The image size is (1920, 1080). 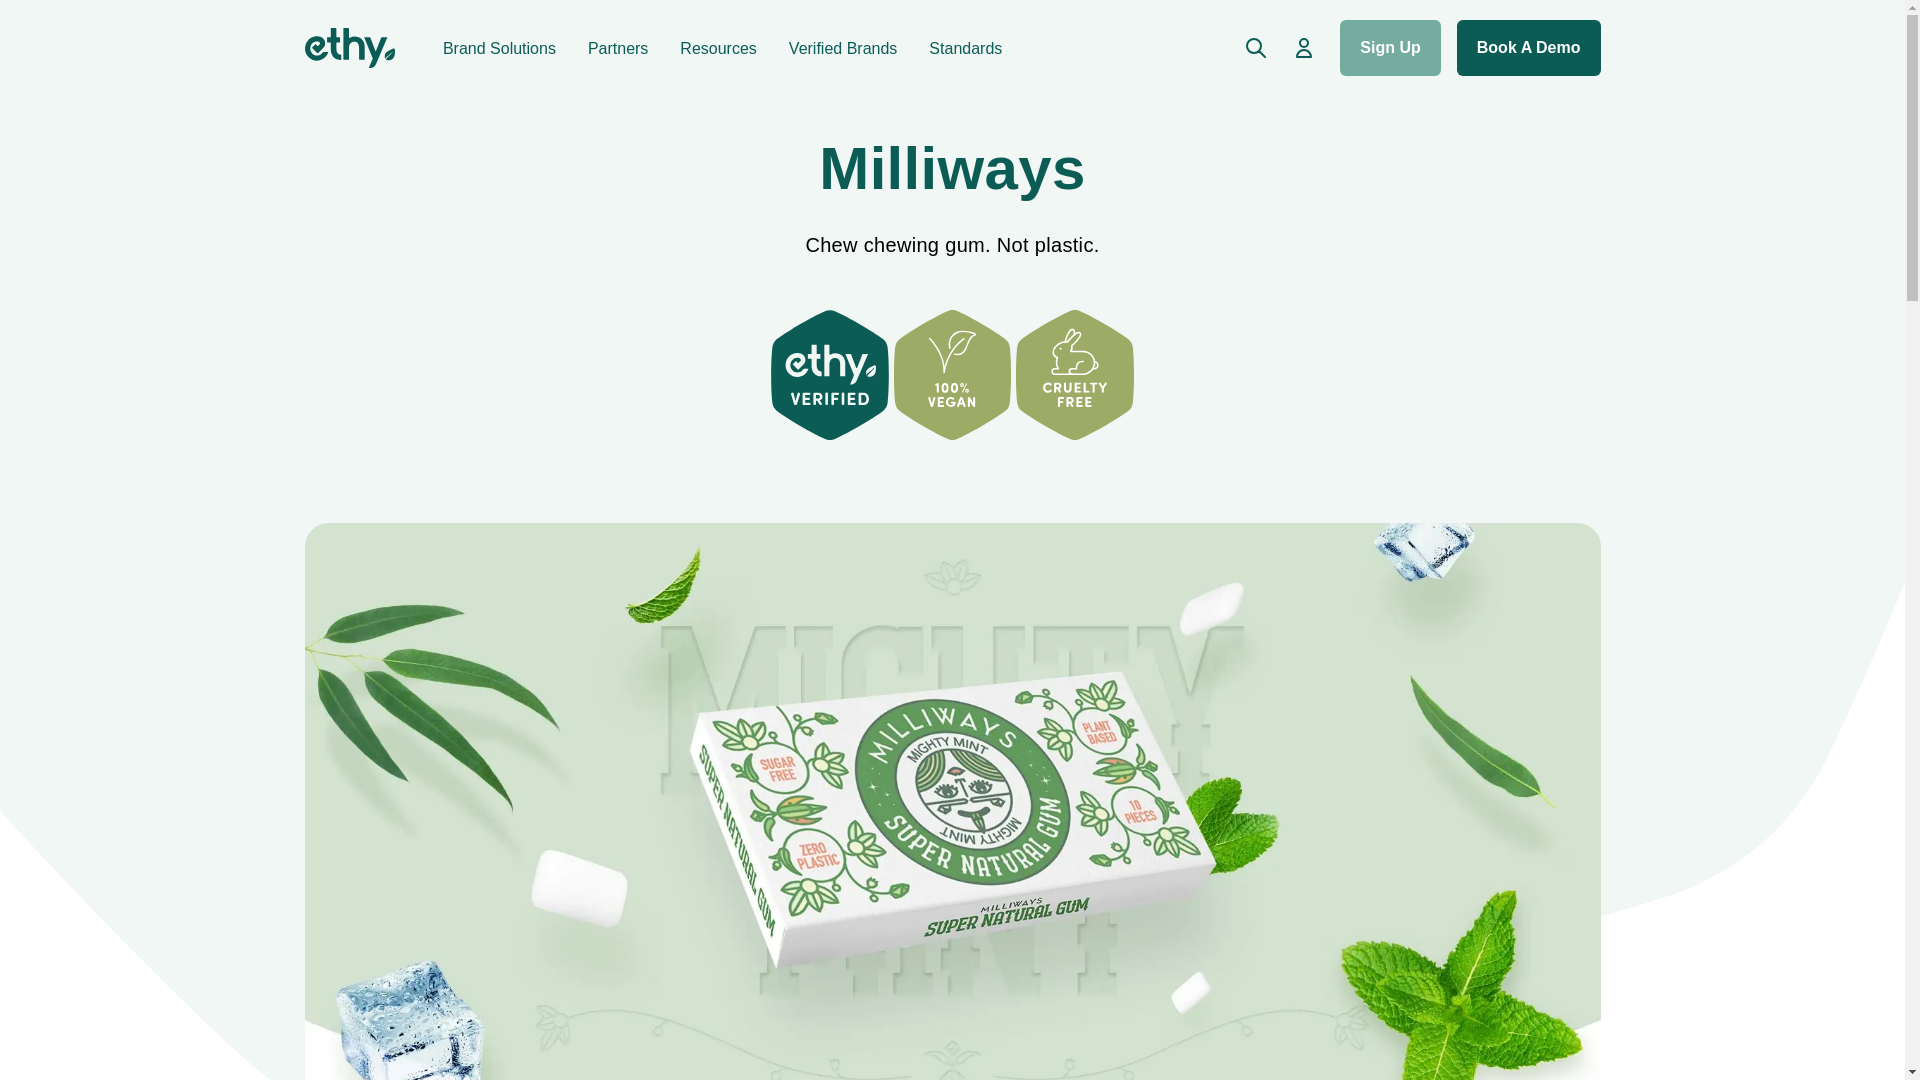 I want to click on ethy, so click(x=348, y=48).